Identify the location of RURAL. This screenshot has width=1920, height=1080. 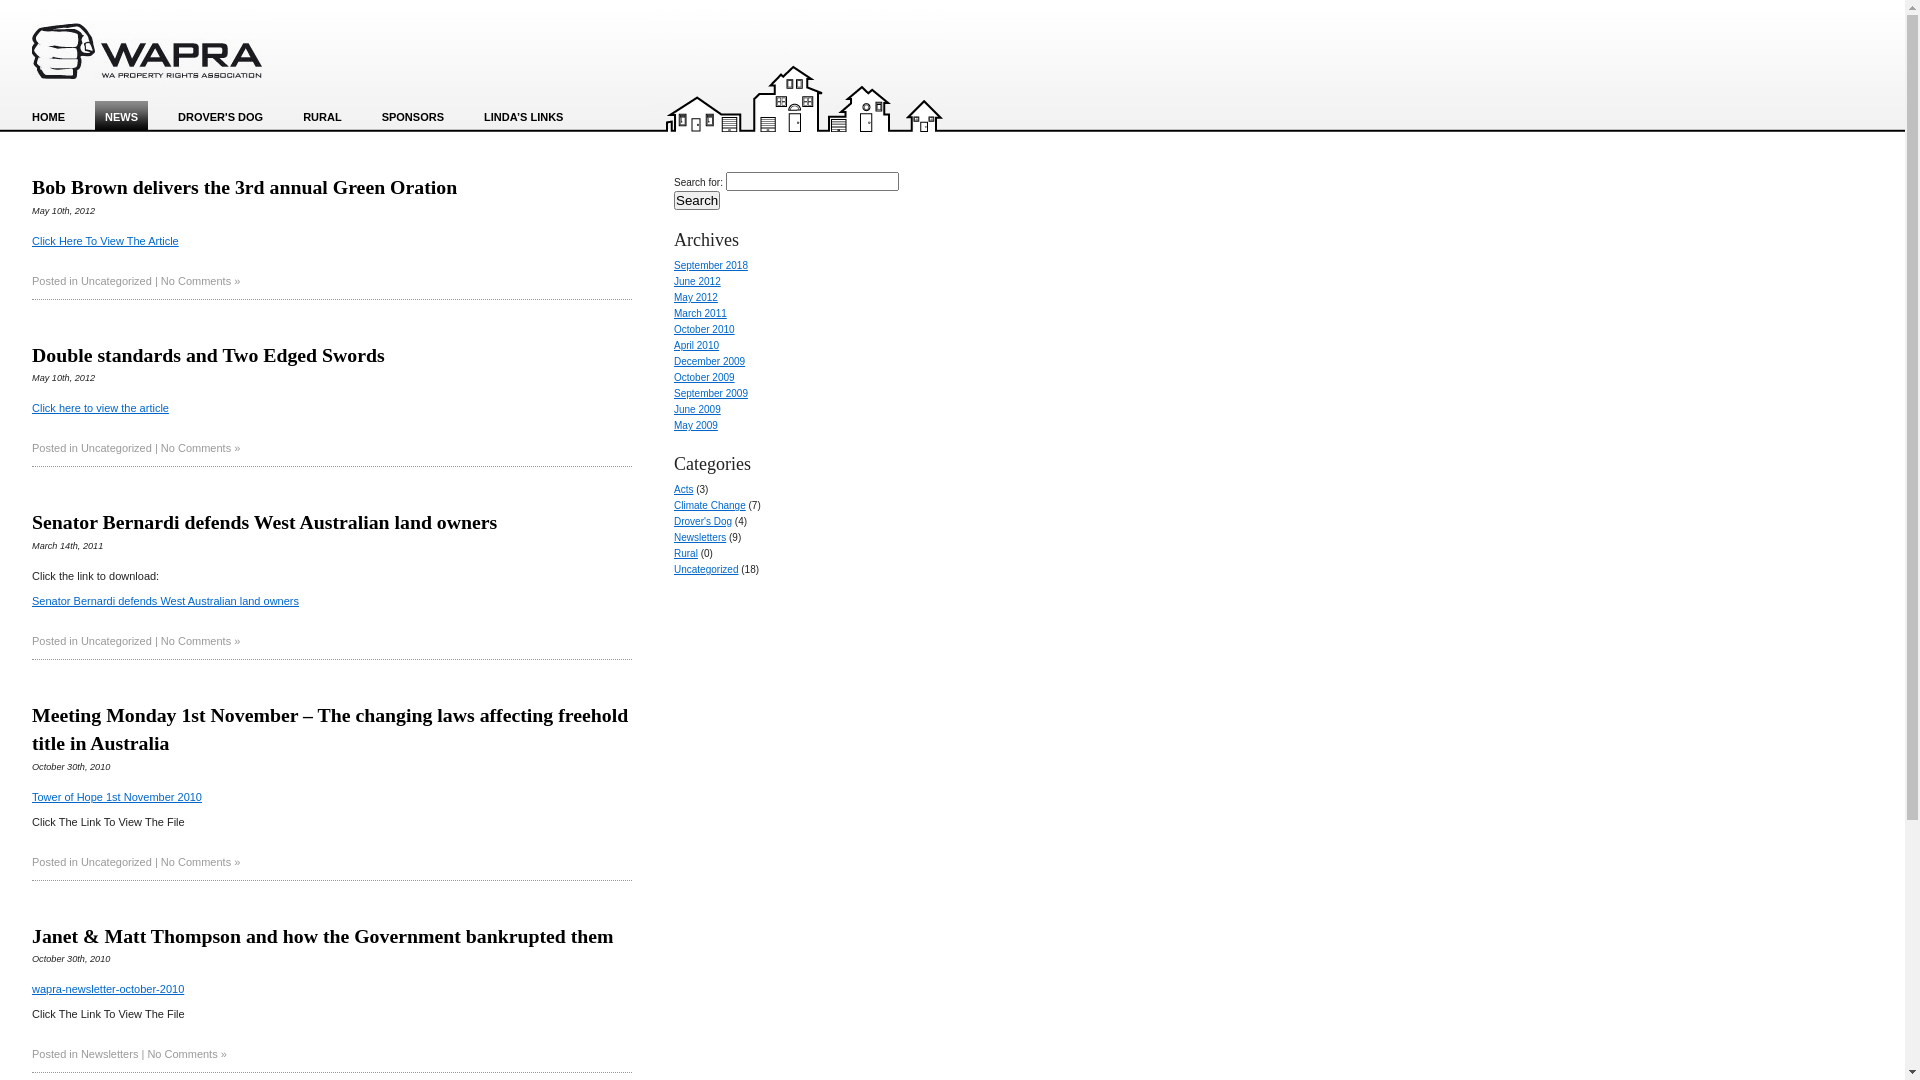
(322, 117).